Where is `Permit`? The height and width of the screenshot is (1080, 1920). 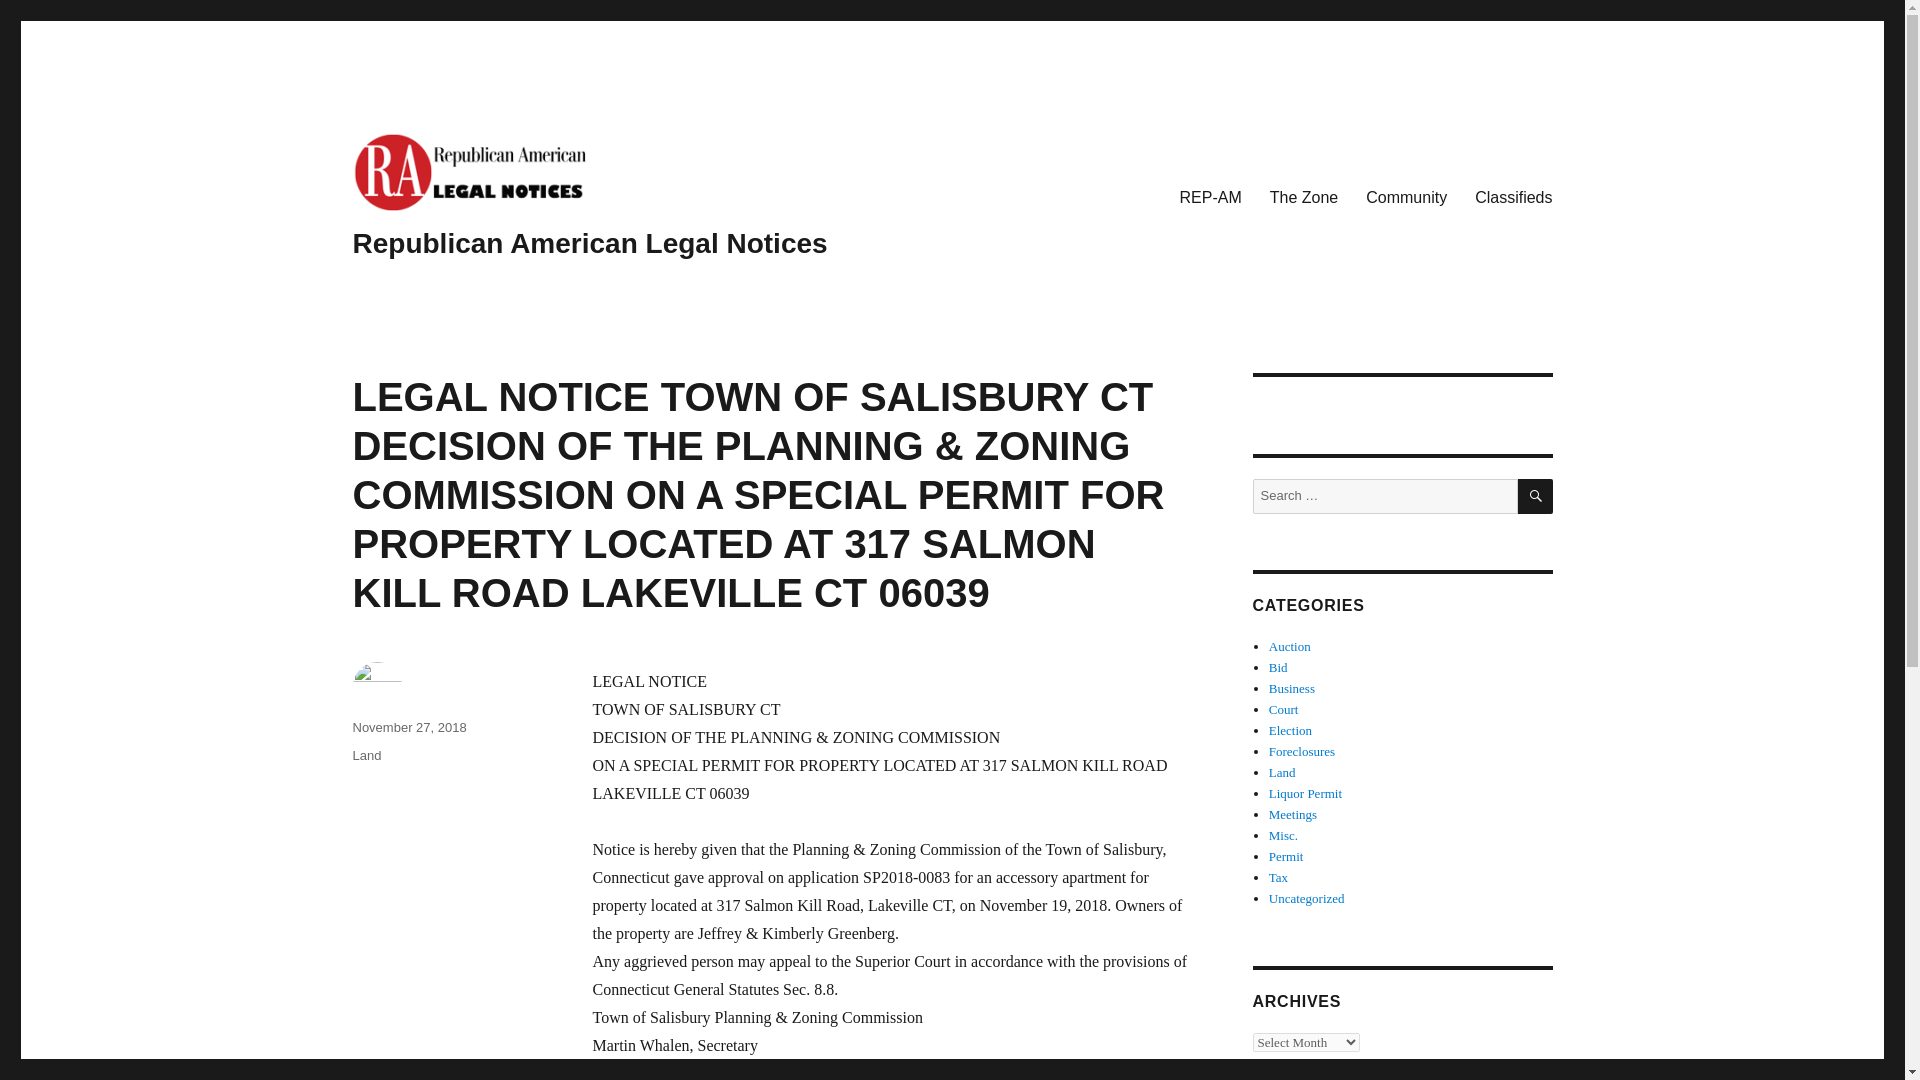
Permit is located at coordinates (1286, 856).